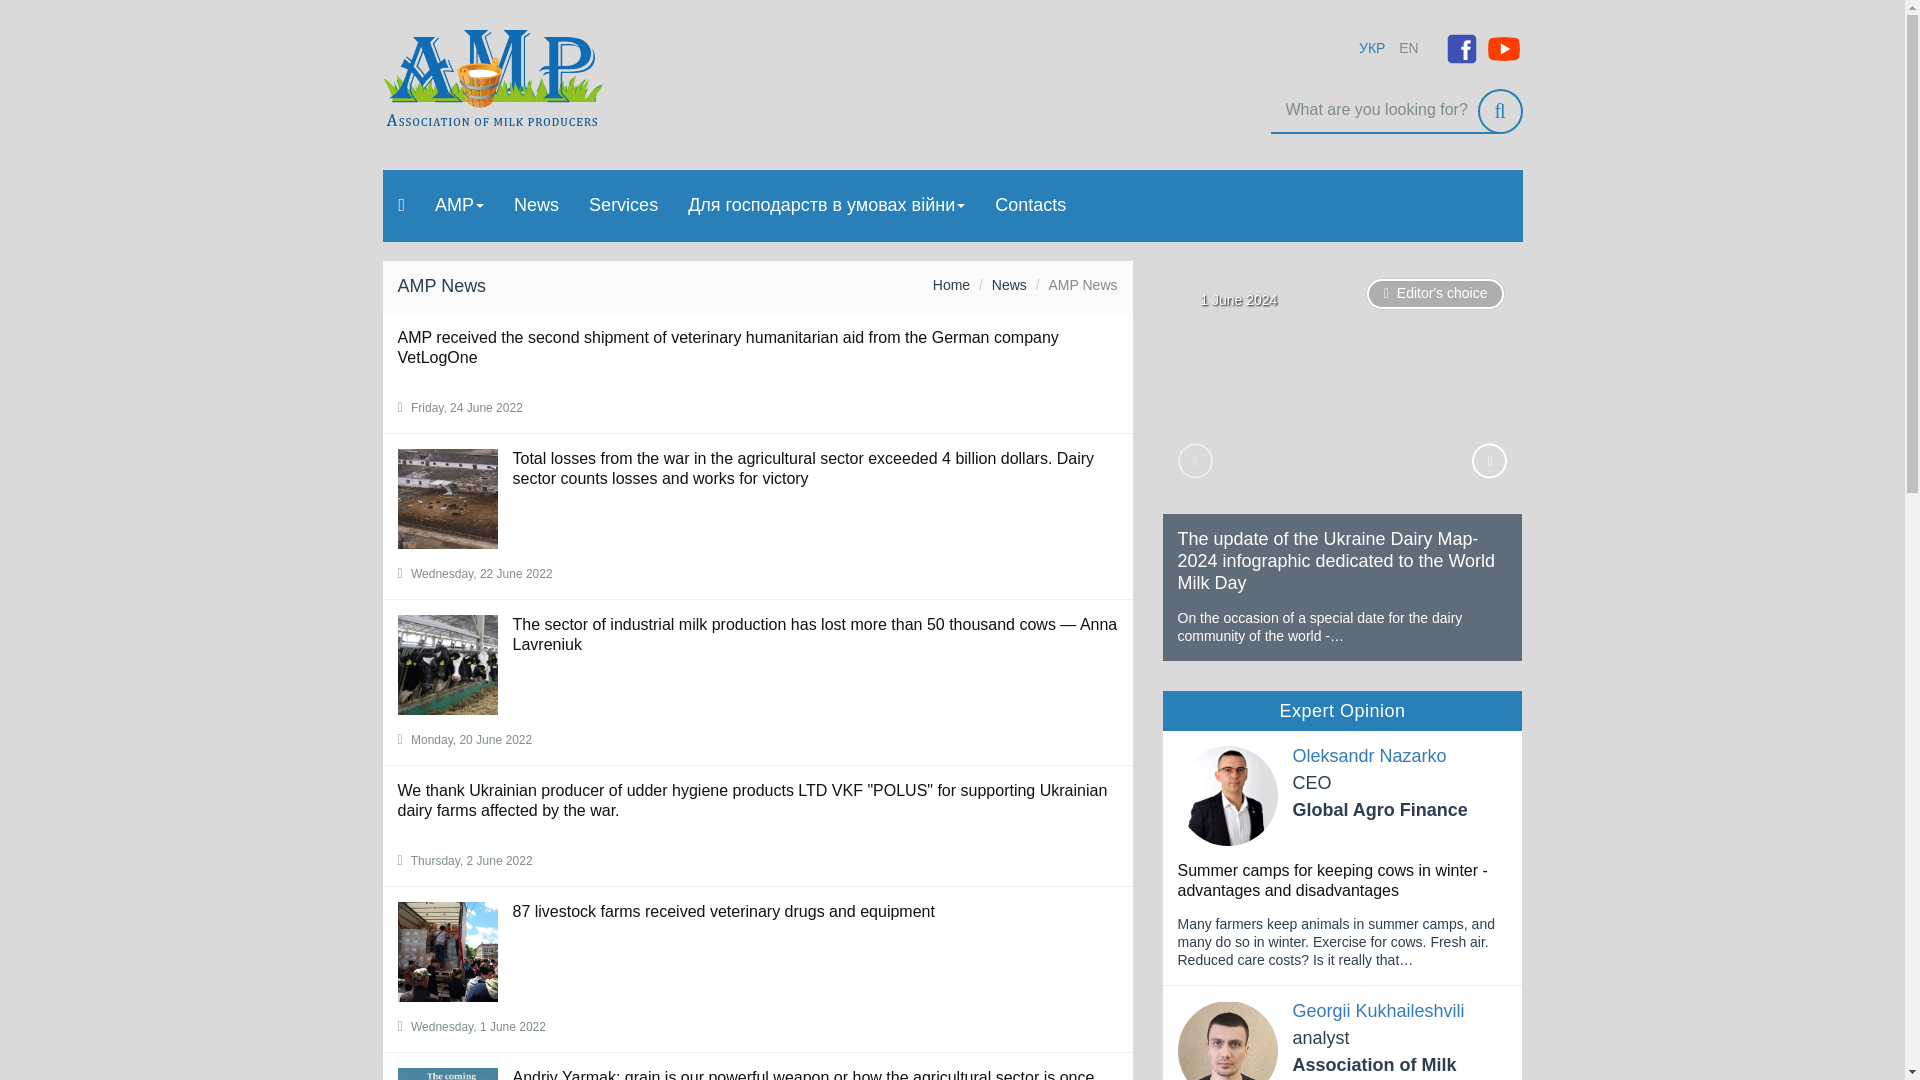  Describe the element at coordinates (536, 205) in the screenshot. I see `News` at that location.